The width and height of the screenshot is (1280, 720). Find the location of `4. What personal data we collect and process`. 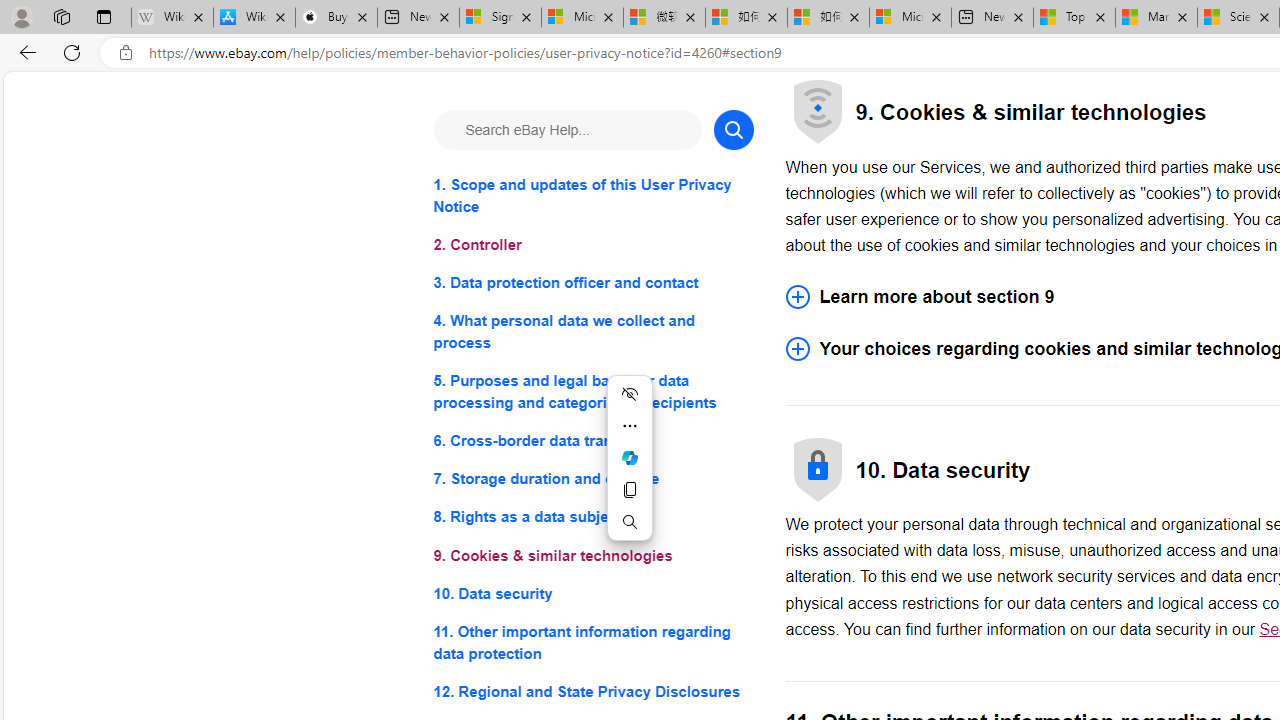

4. What personal data we collect and process is located at coordinates (592, 332).